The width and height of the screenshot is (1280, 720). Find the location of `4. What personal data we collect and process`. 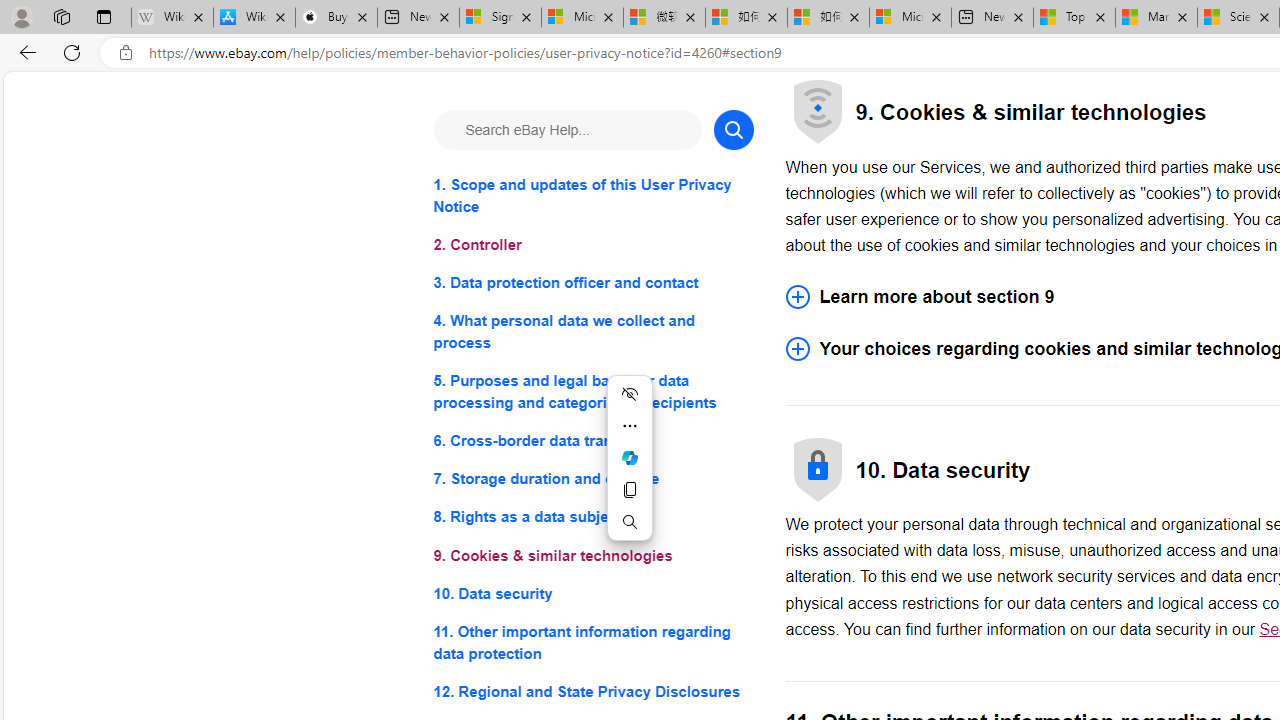

4. What personal data we collect and process is located at coordinates (592, 332).